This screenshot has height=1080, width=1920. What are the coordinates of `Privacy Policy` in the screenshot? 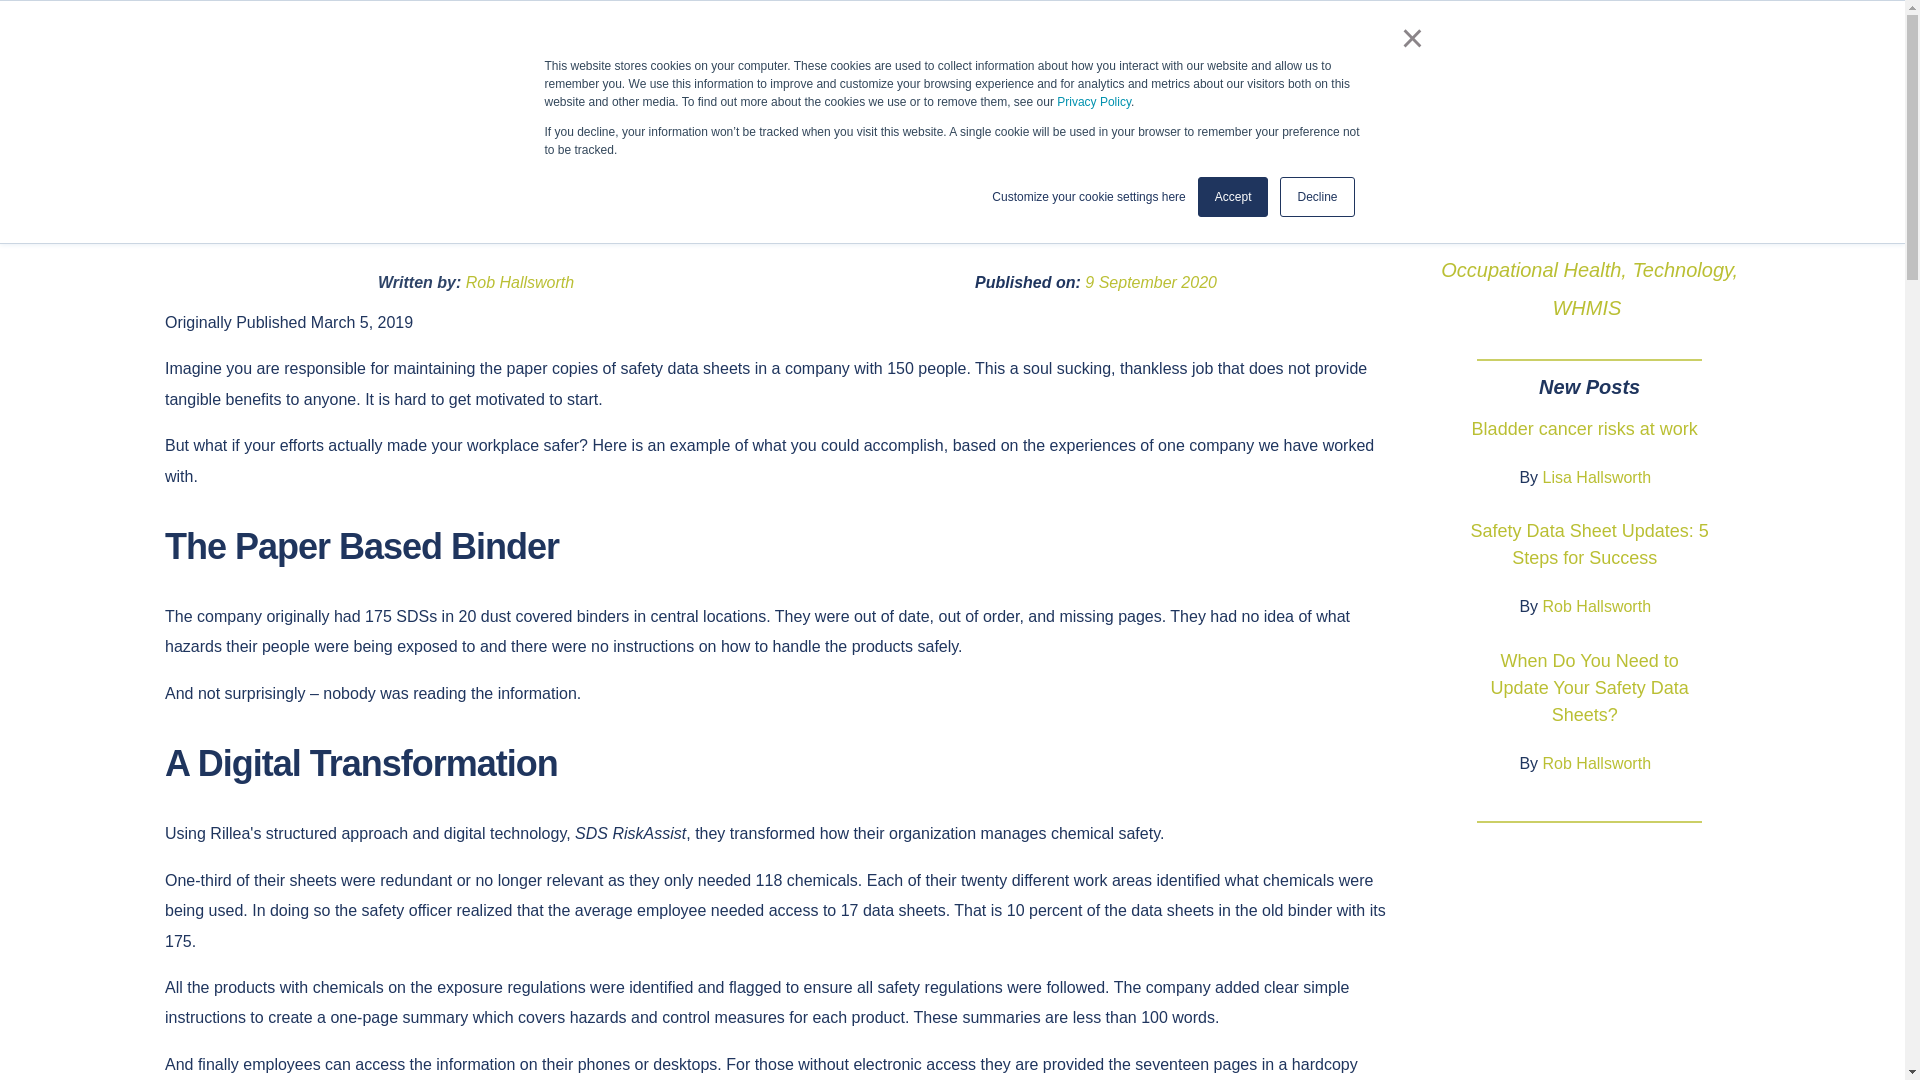 It's located at (1094, 102).